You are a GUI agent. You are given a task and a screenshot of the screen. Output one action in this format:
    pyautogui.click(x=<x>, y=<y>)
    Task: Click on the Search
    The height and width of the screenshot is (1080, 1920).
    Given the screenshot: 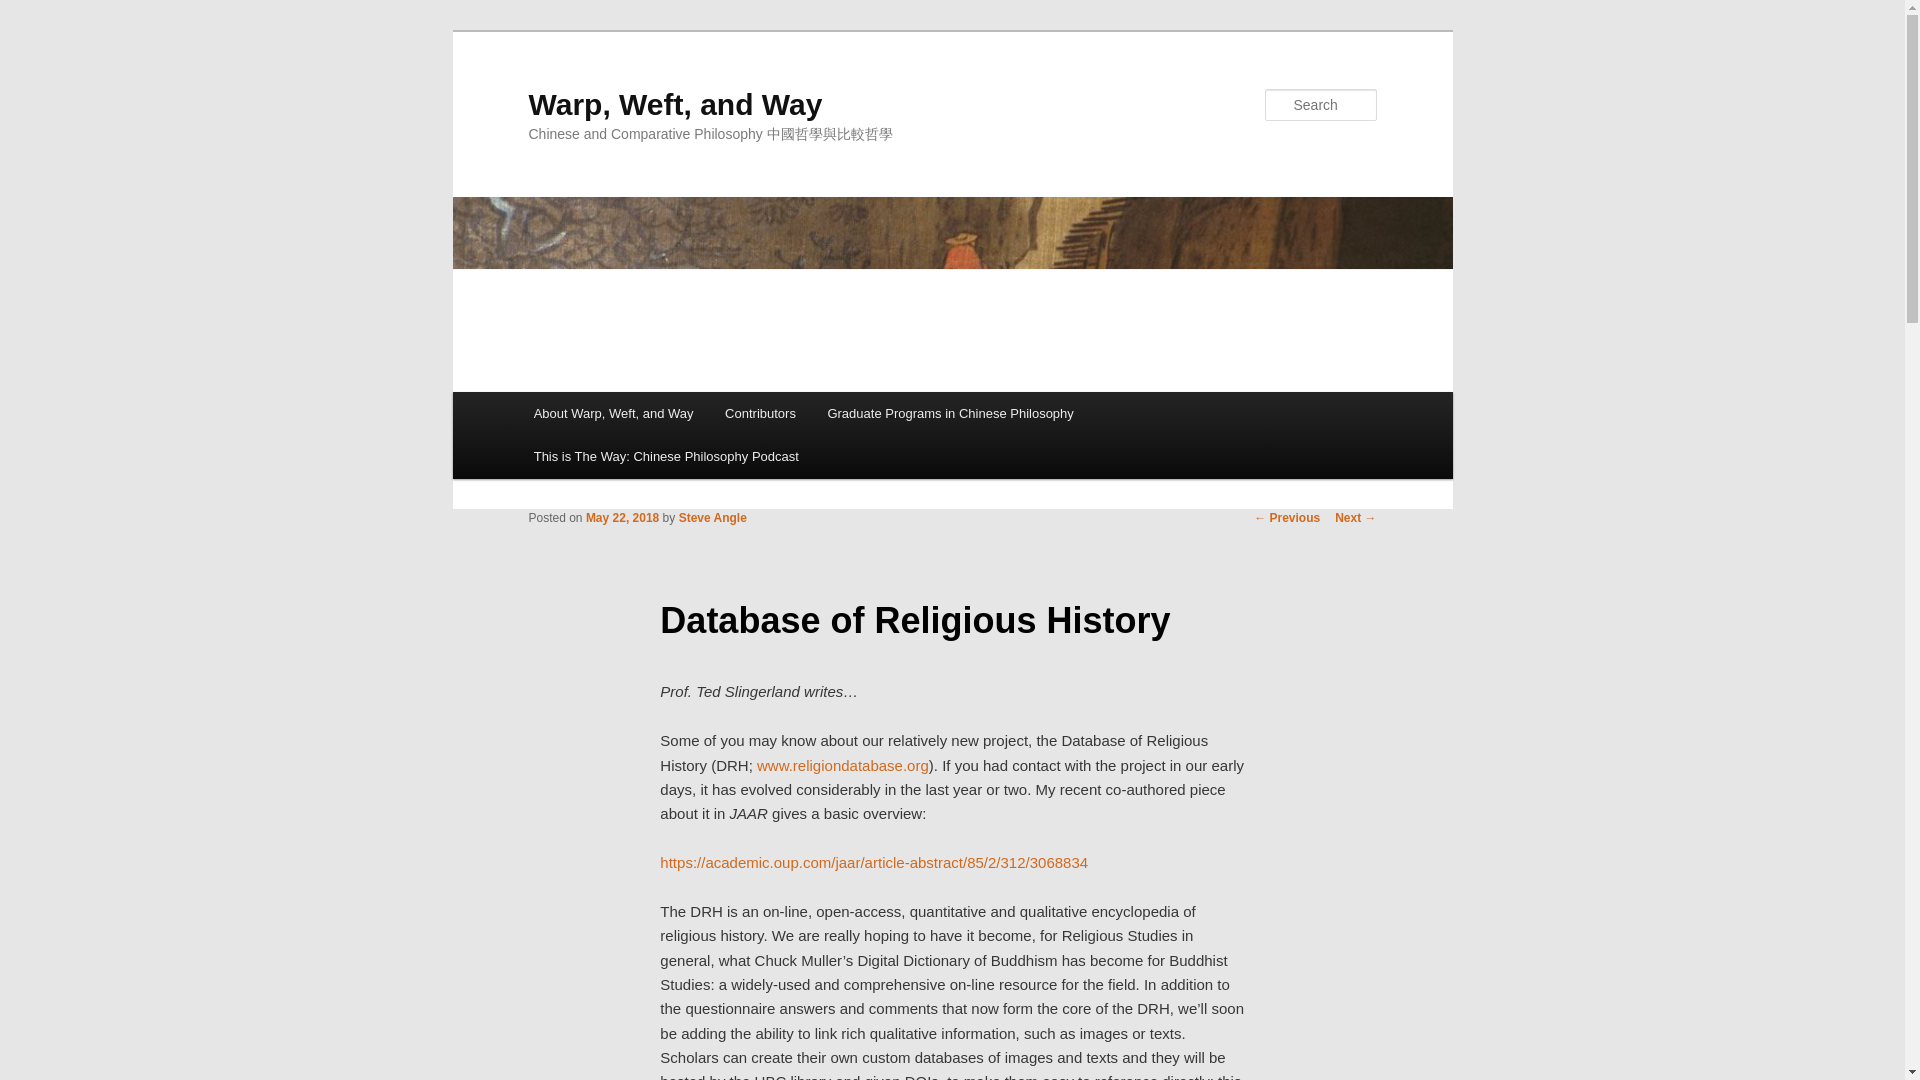 What is the action you would take?
    pyautogui.click(x=32, y=11)
    